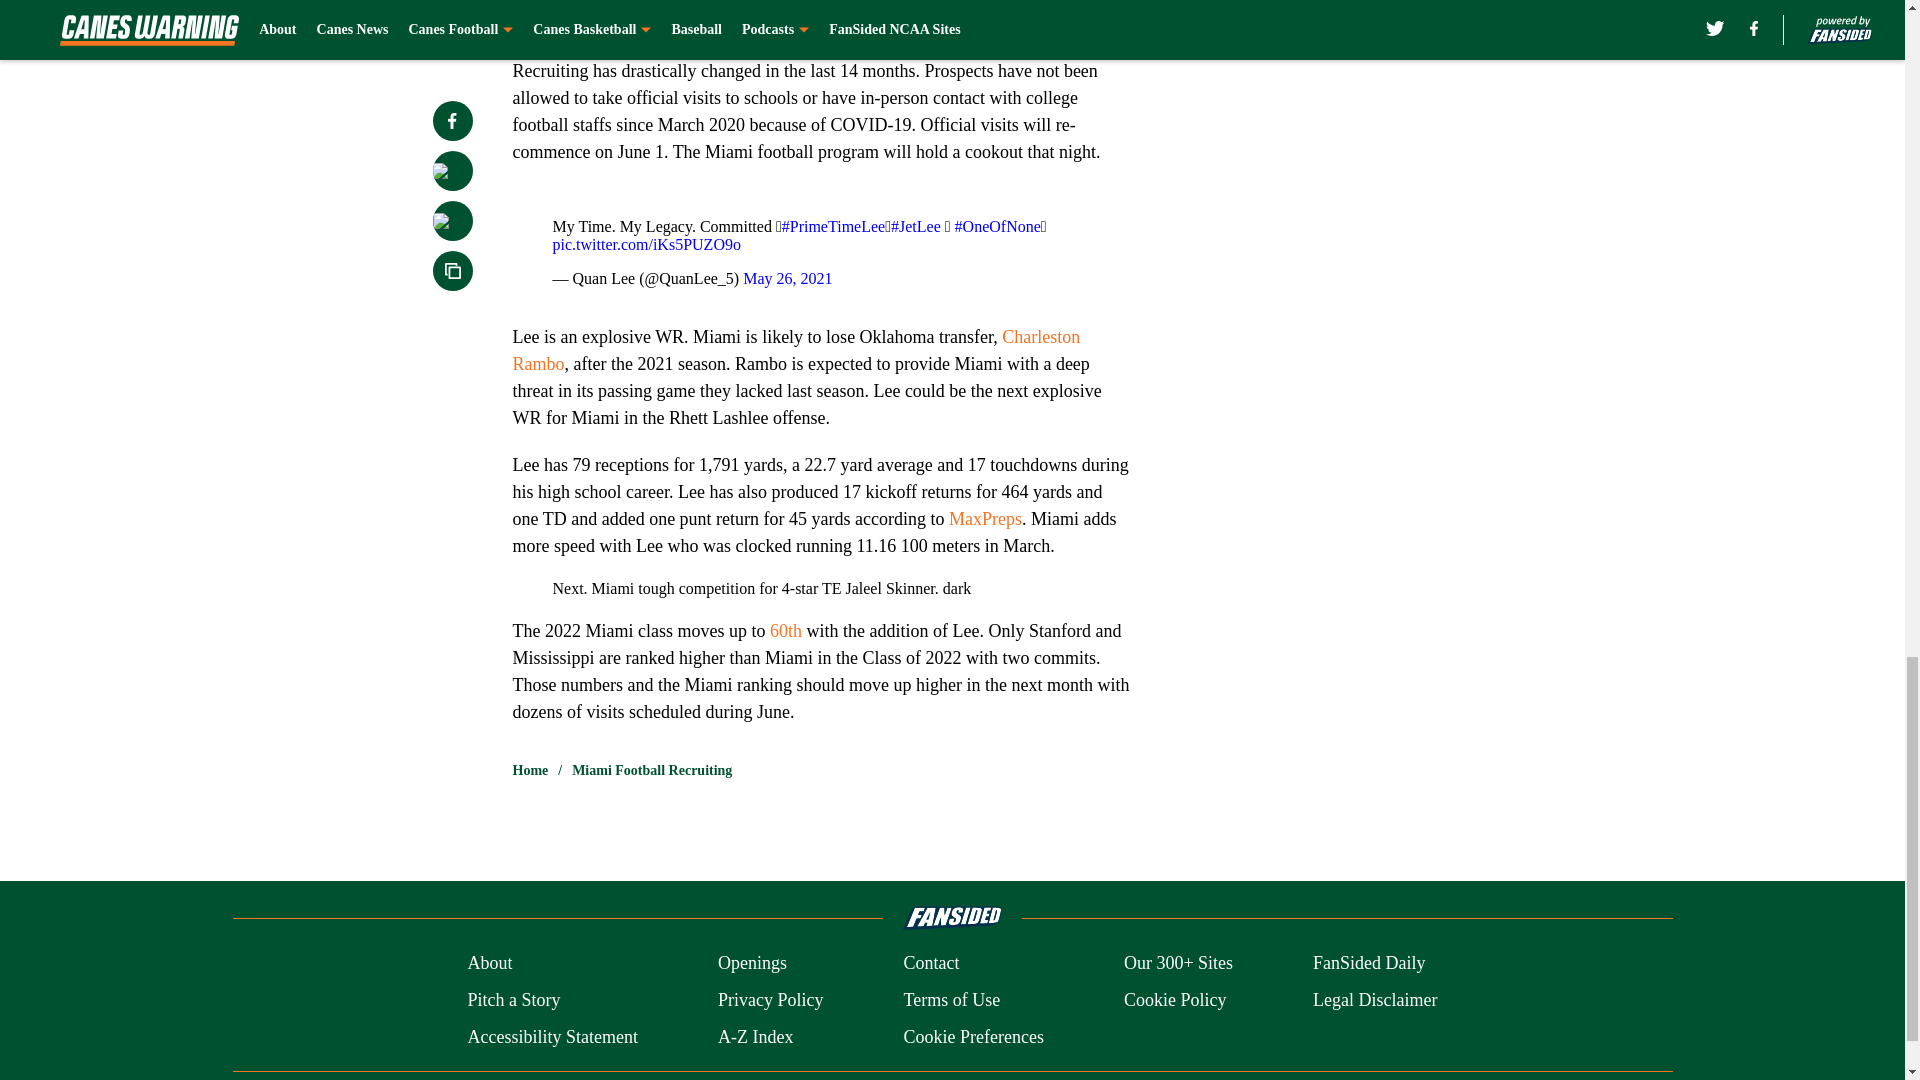 This screenshot has width=1920, height=1080. Describe the element at coordinates (530, 770) in the screenshot. I see `Home` at that location.